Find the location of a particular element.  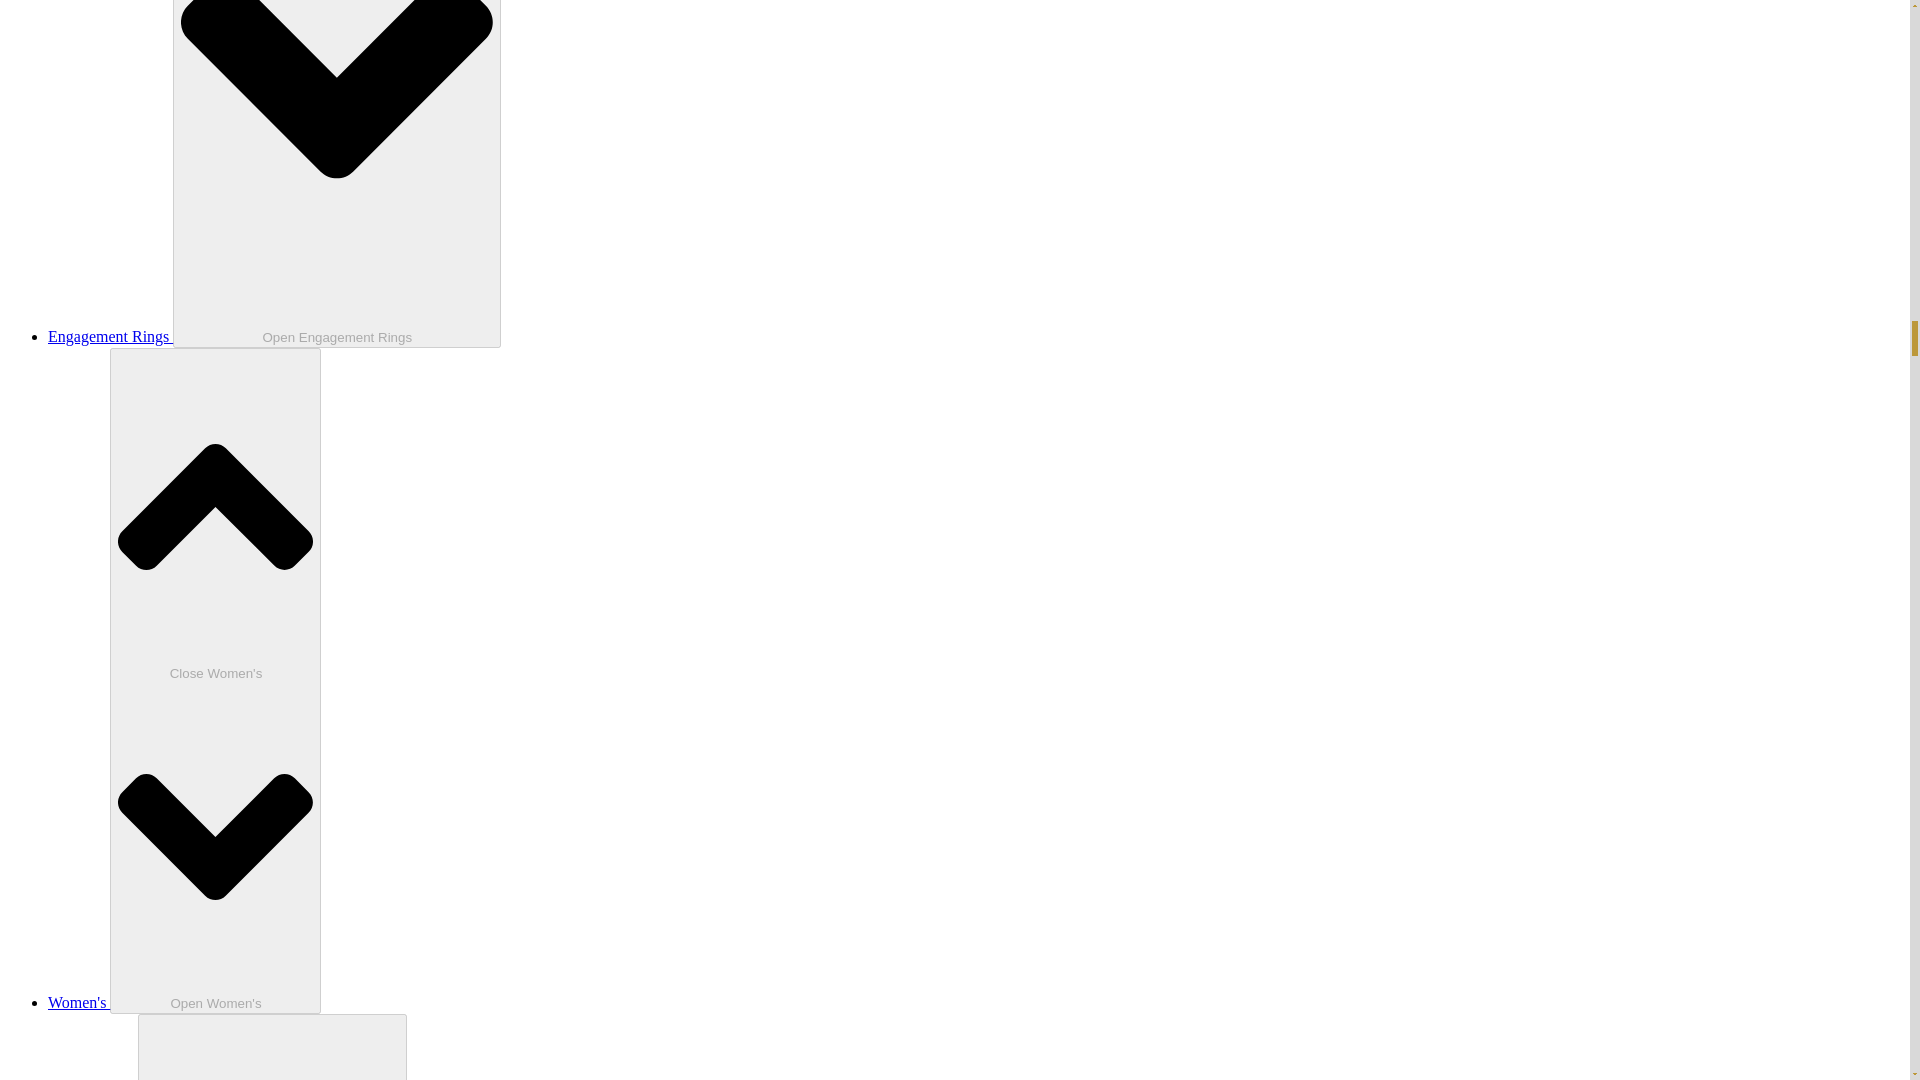

Close Engagement Rings Open Engagement Rings is located at coordinates (336, 174).